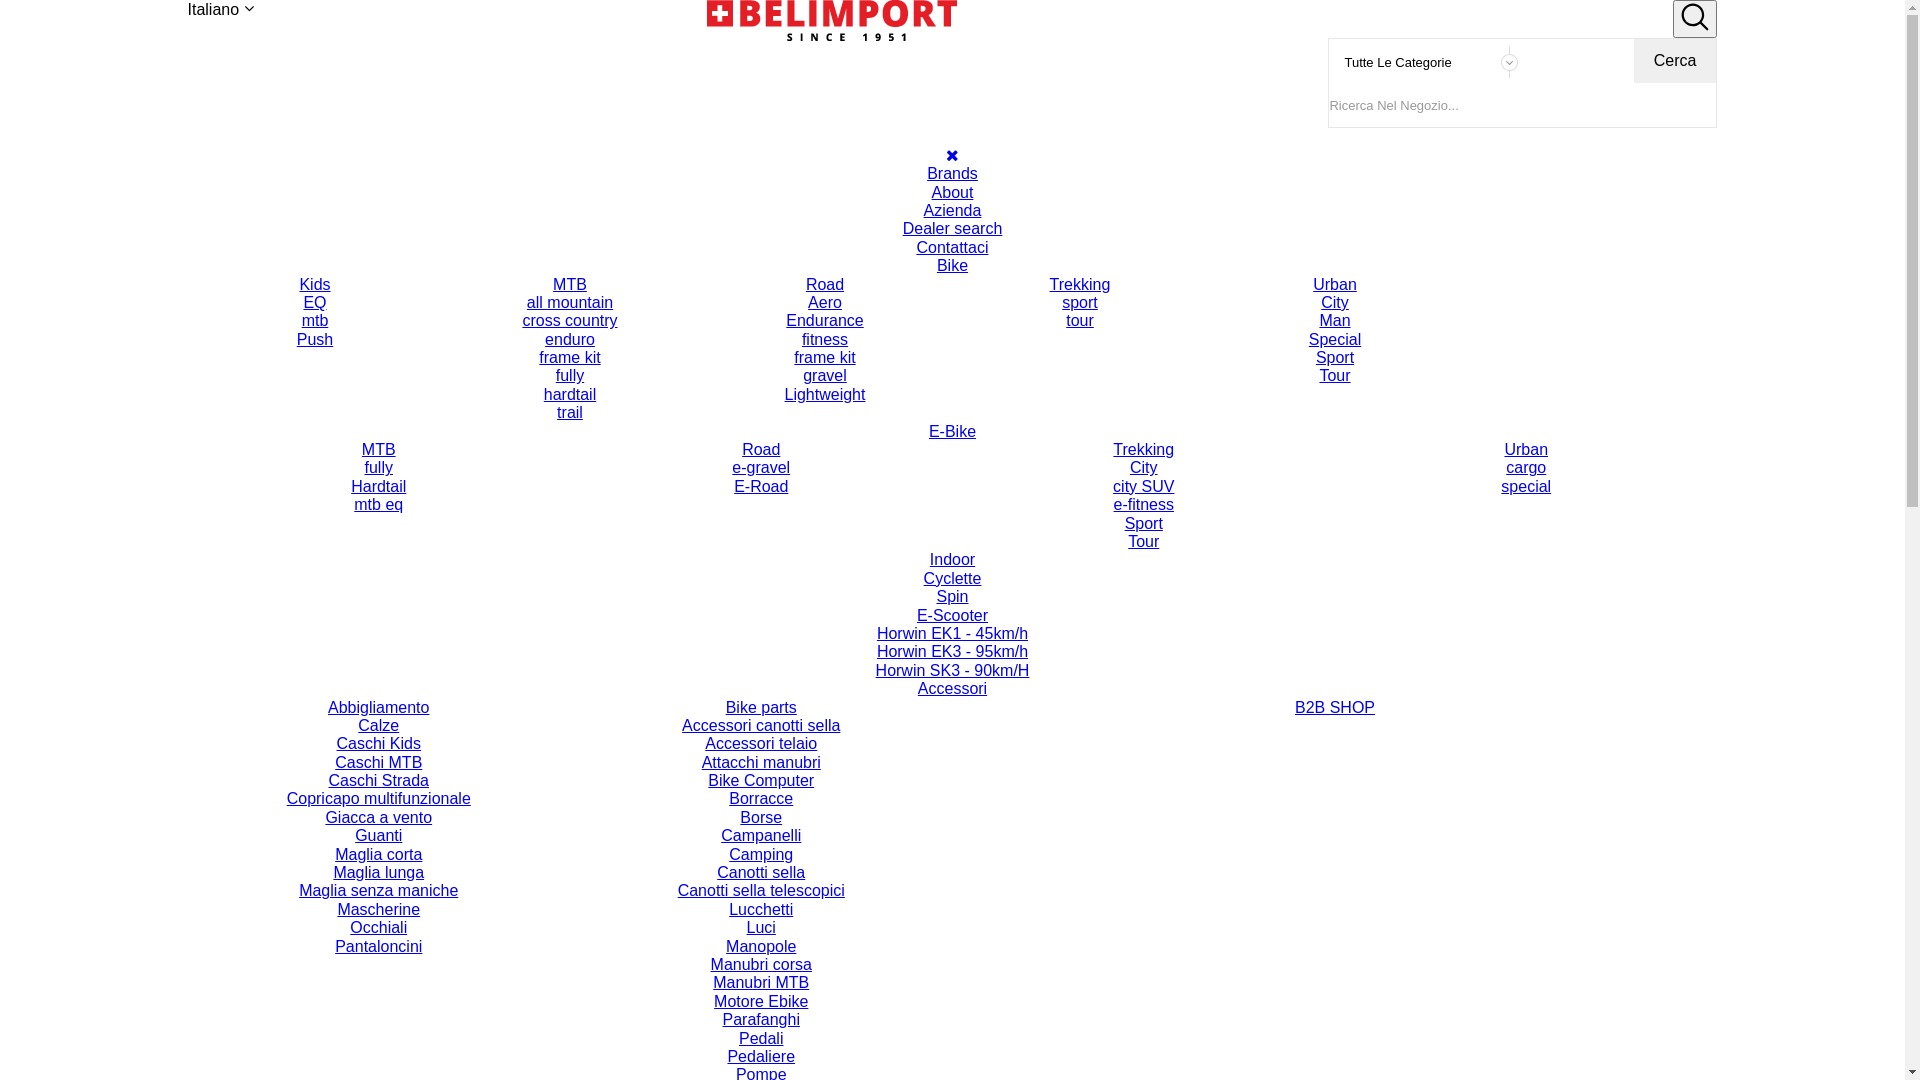 This screenshot has width=1920, height=1080. Describe the element at coordinates (953, 174) in the screenshot. I see `Brands` at that location.